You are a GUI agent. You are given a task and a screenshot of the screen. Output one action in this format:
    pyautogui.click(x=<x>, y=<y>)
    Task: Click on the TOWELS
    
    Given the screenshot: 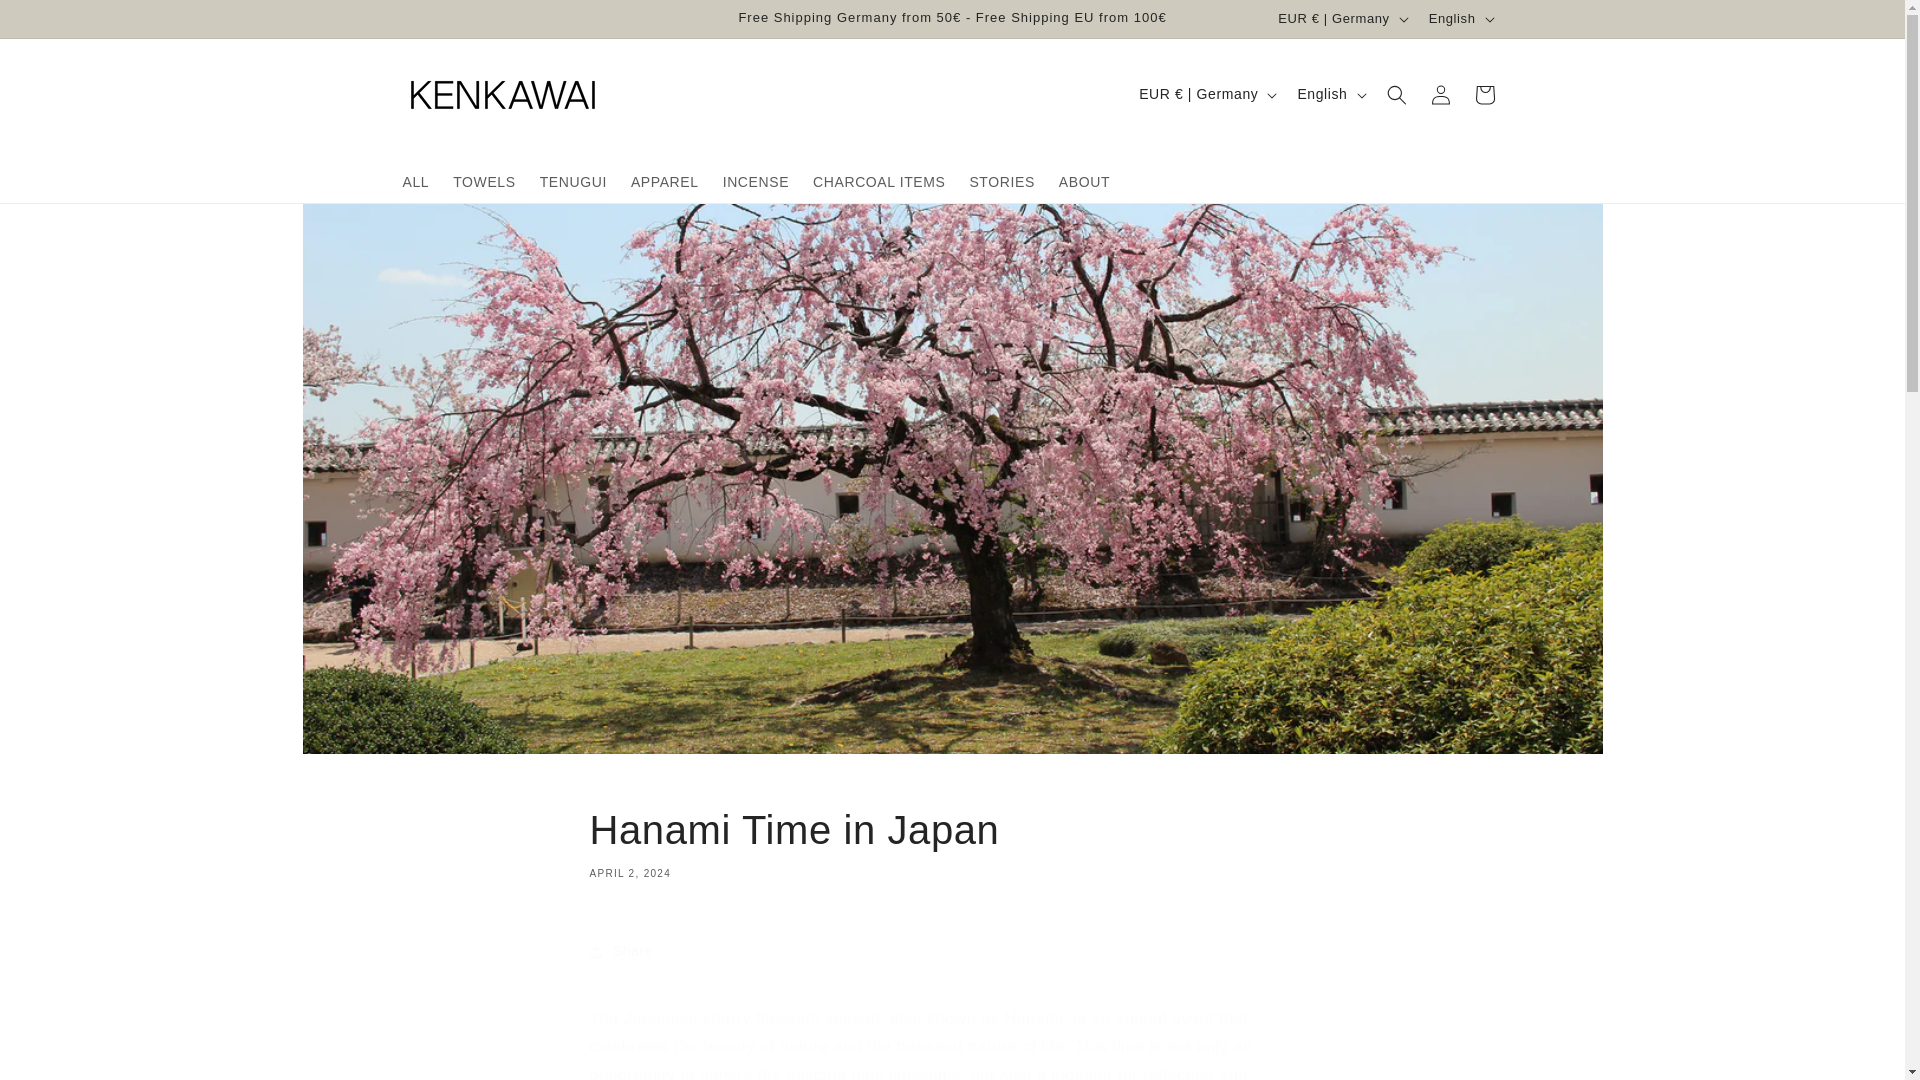 What is the action you would take?
    pyautogui.click(x=952, y=842)
    